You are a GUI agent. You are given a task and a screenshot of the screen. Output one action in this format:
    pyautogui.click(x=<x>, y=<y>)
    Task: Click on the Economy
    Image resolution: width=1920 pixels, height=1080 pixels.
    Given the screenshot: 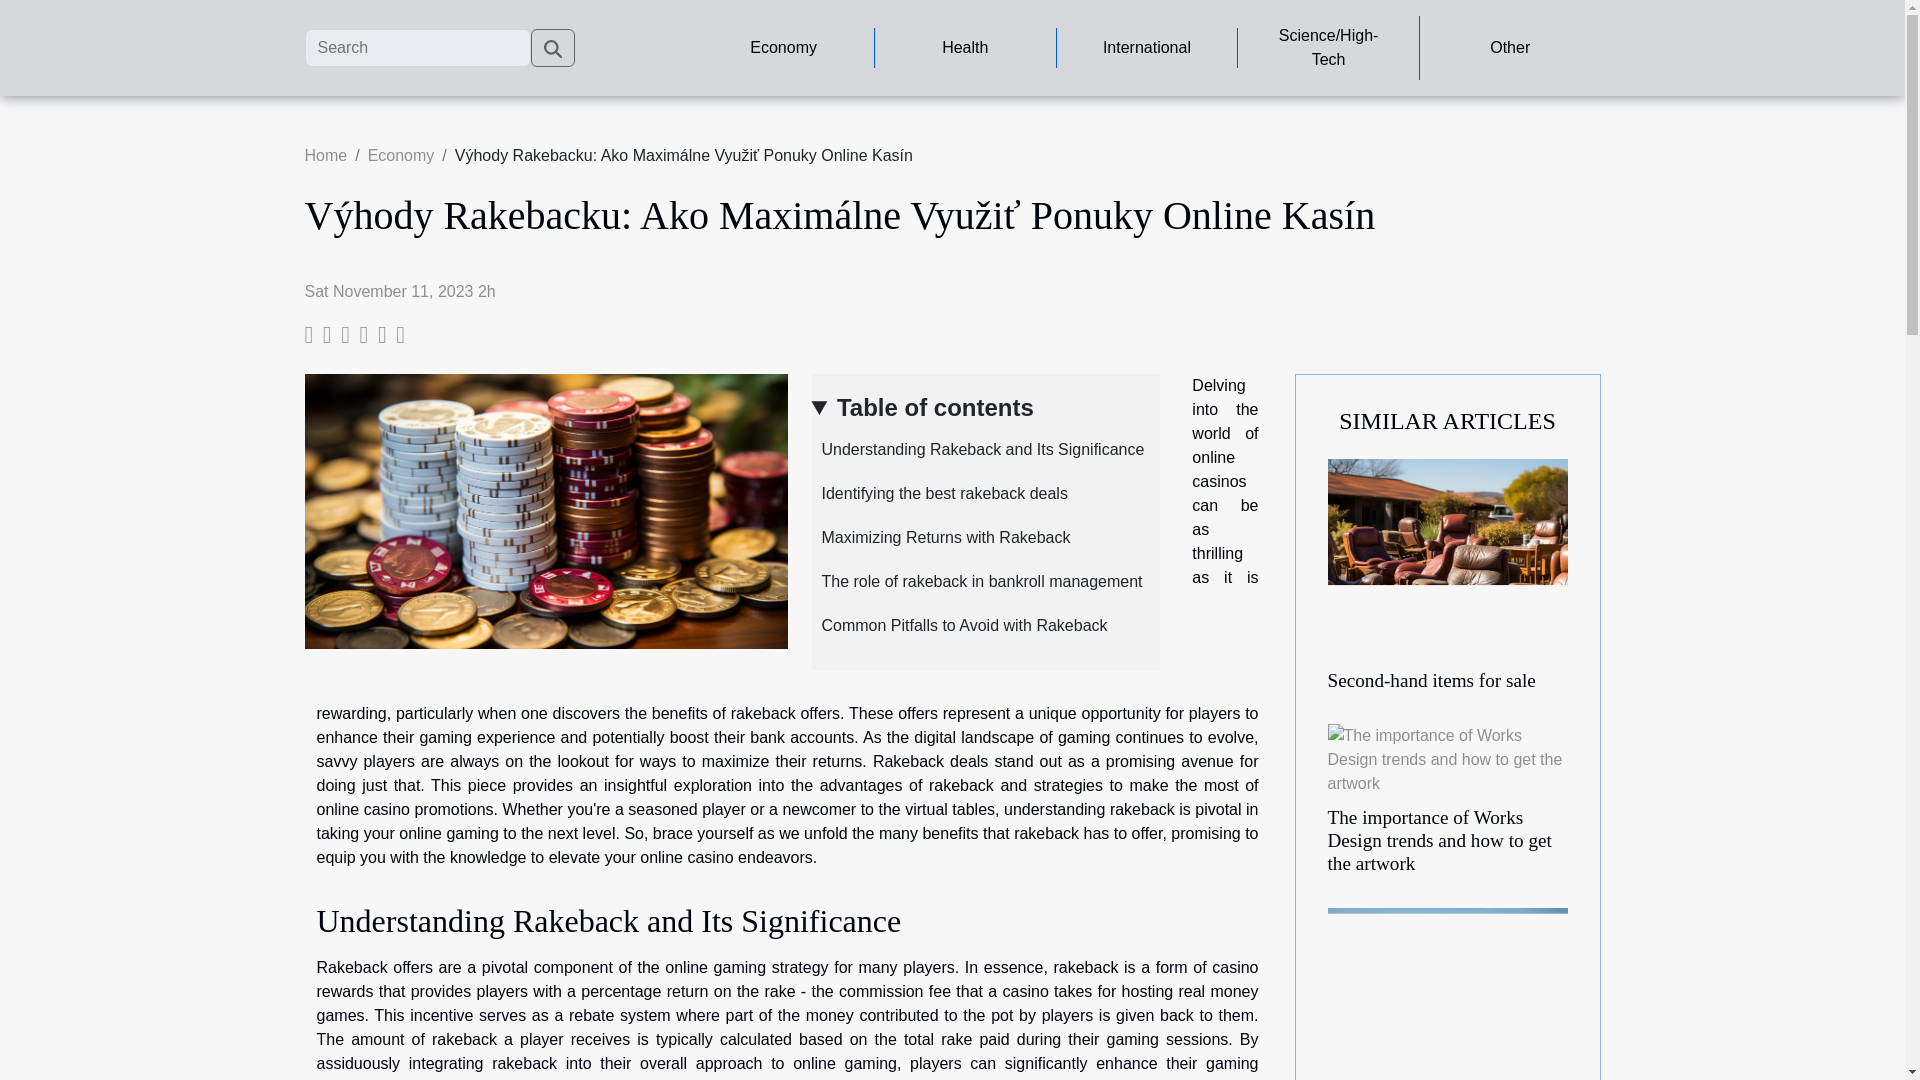 What is the action you would take?
    pyautogui.click(x=402, y=155)
    